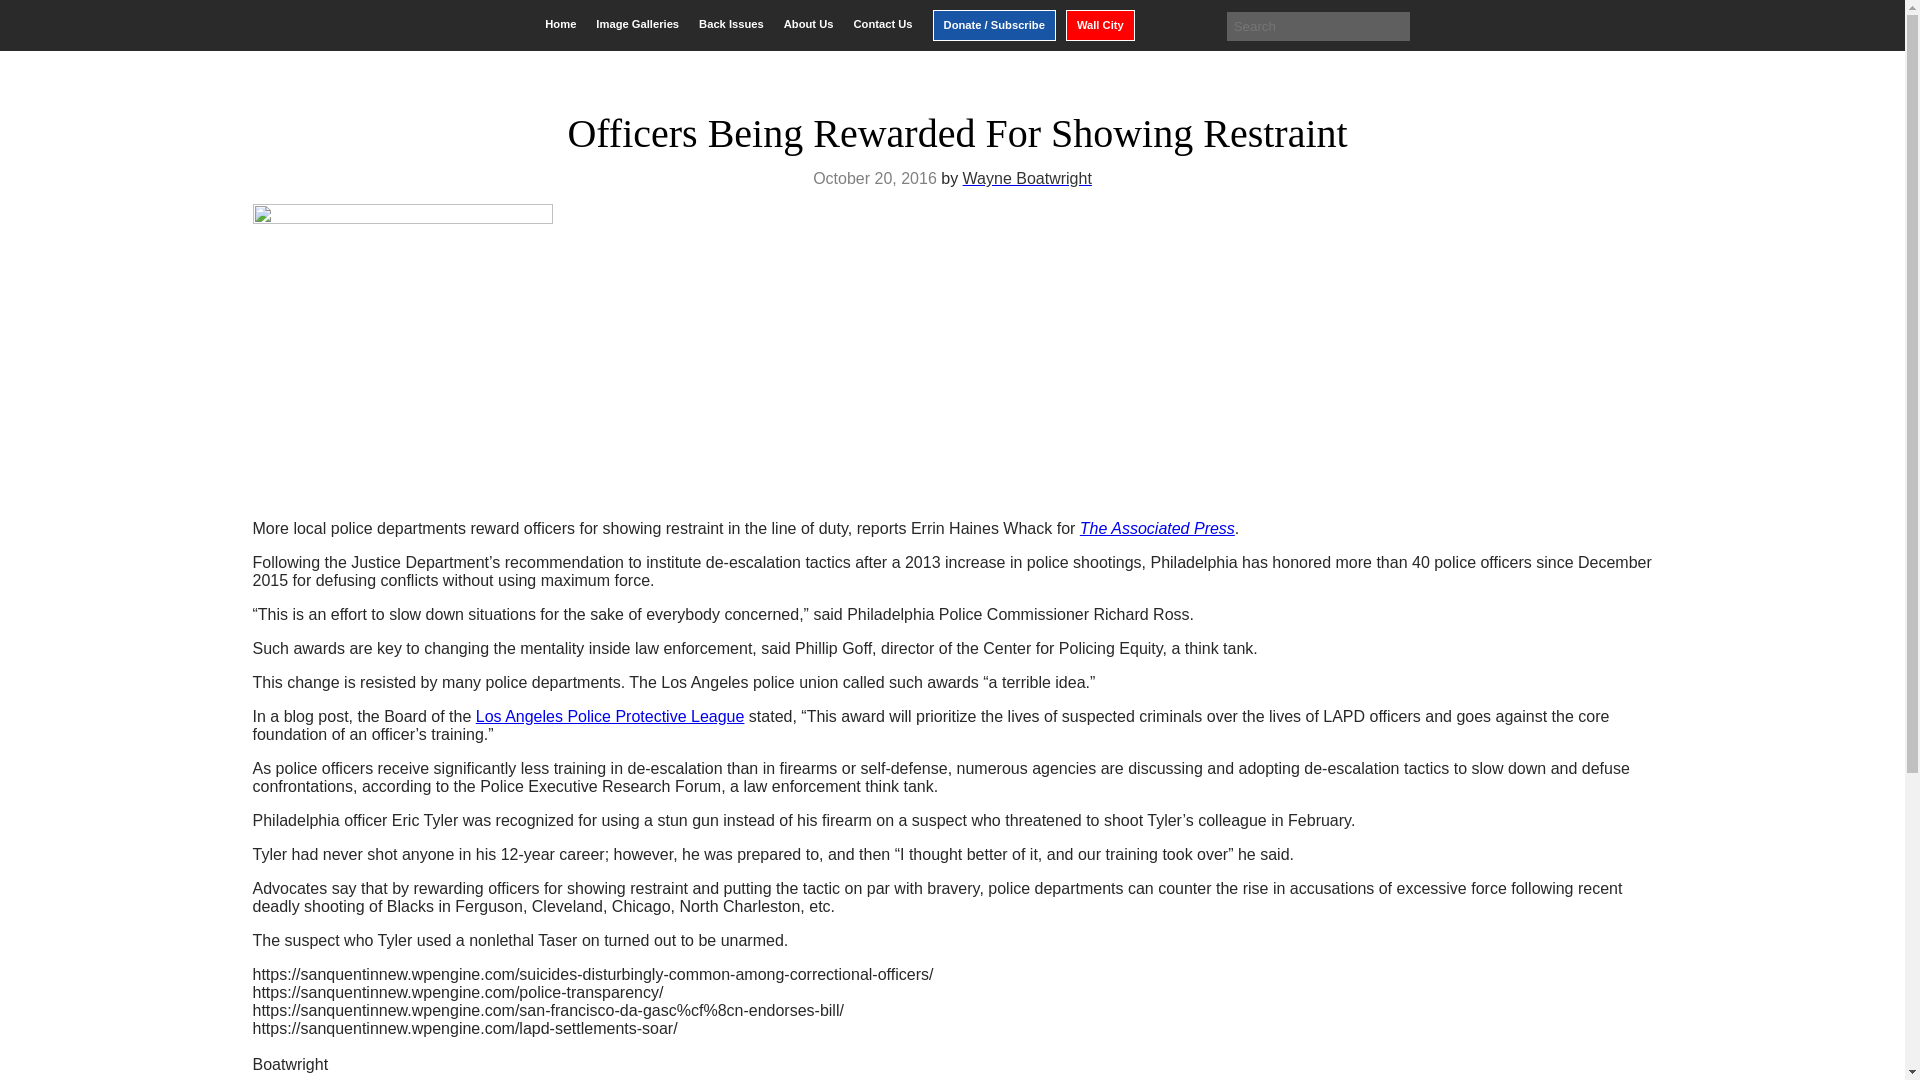 The image size is (1920, 1080). I want to click on Contact Us, so click(882, 24).